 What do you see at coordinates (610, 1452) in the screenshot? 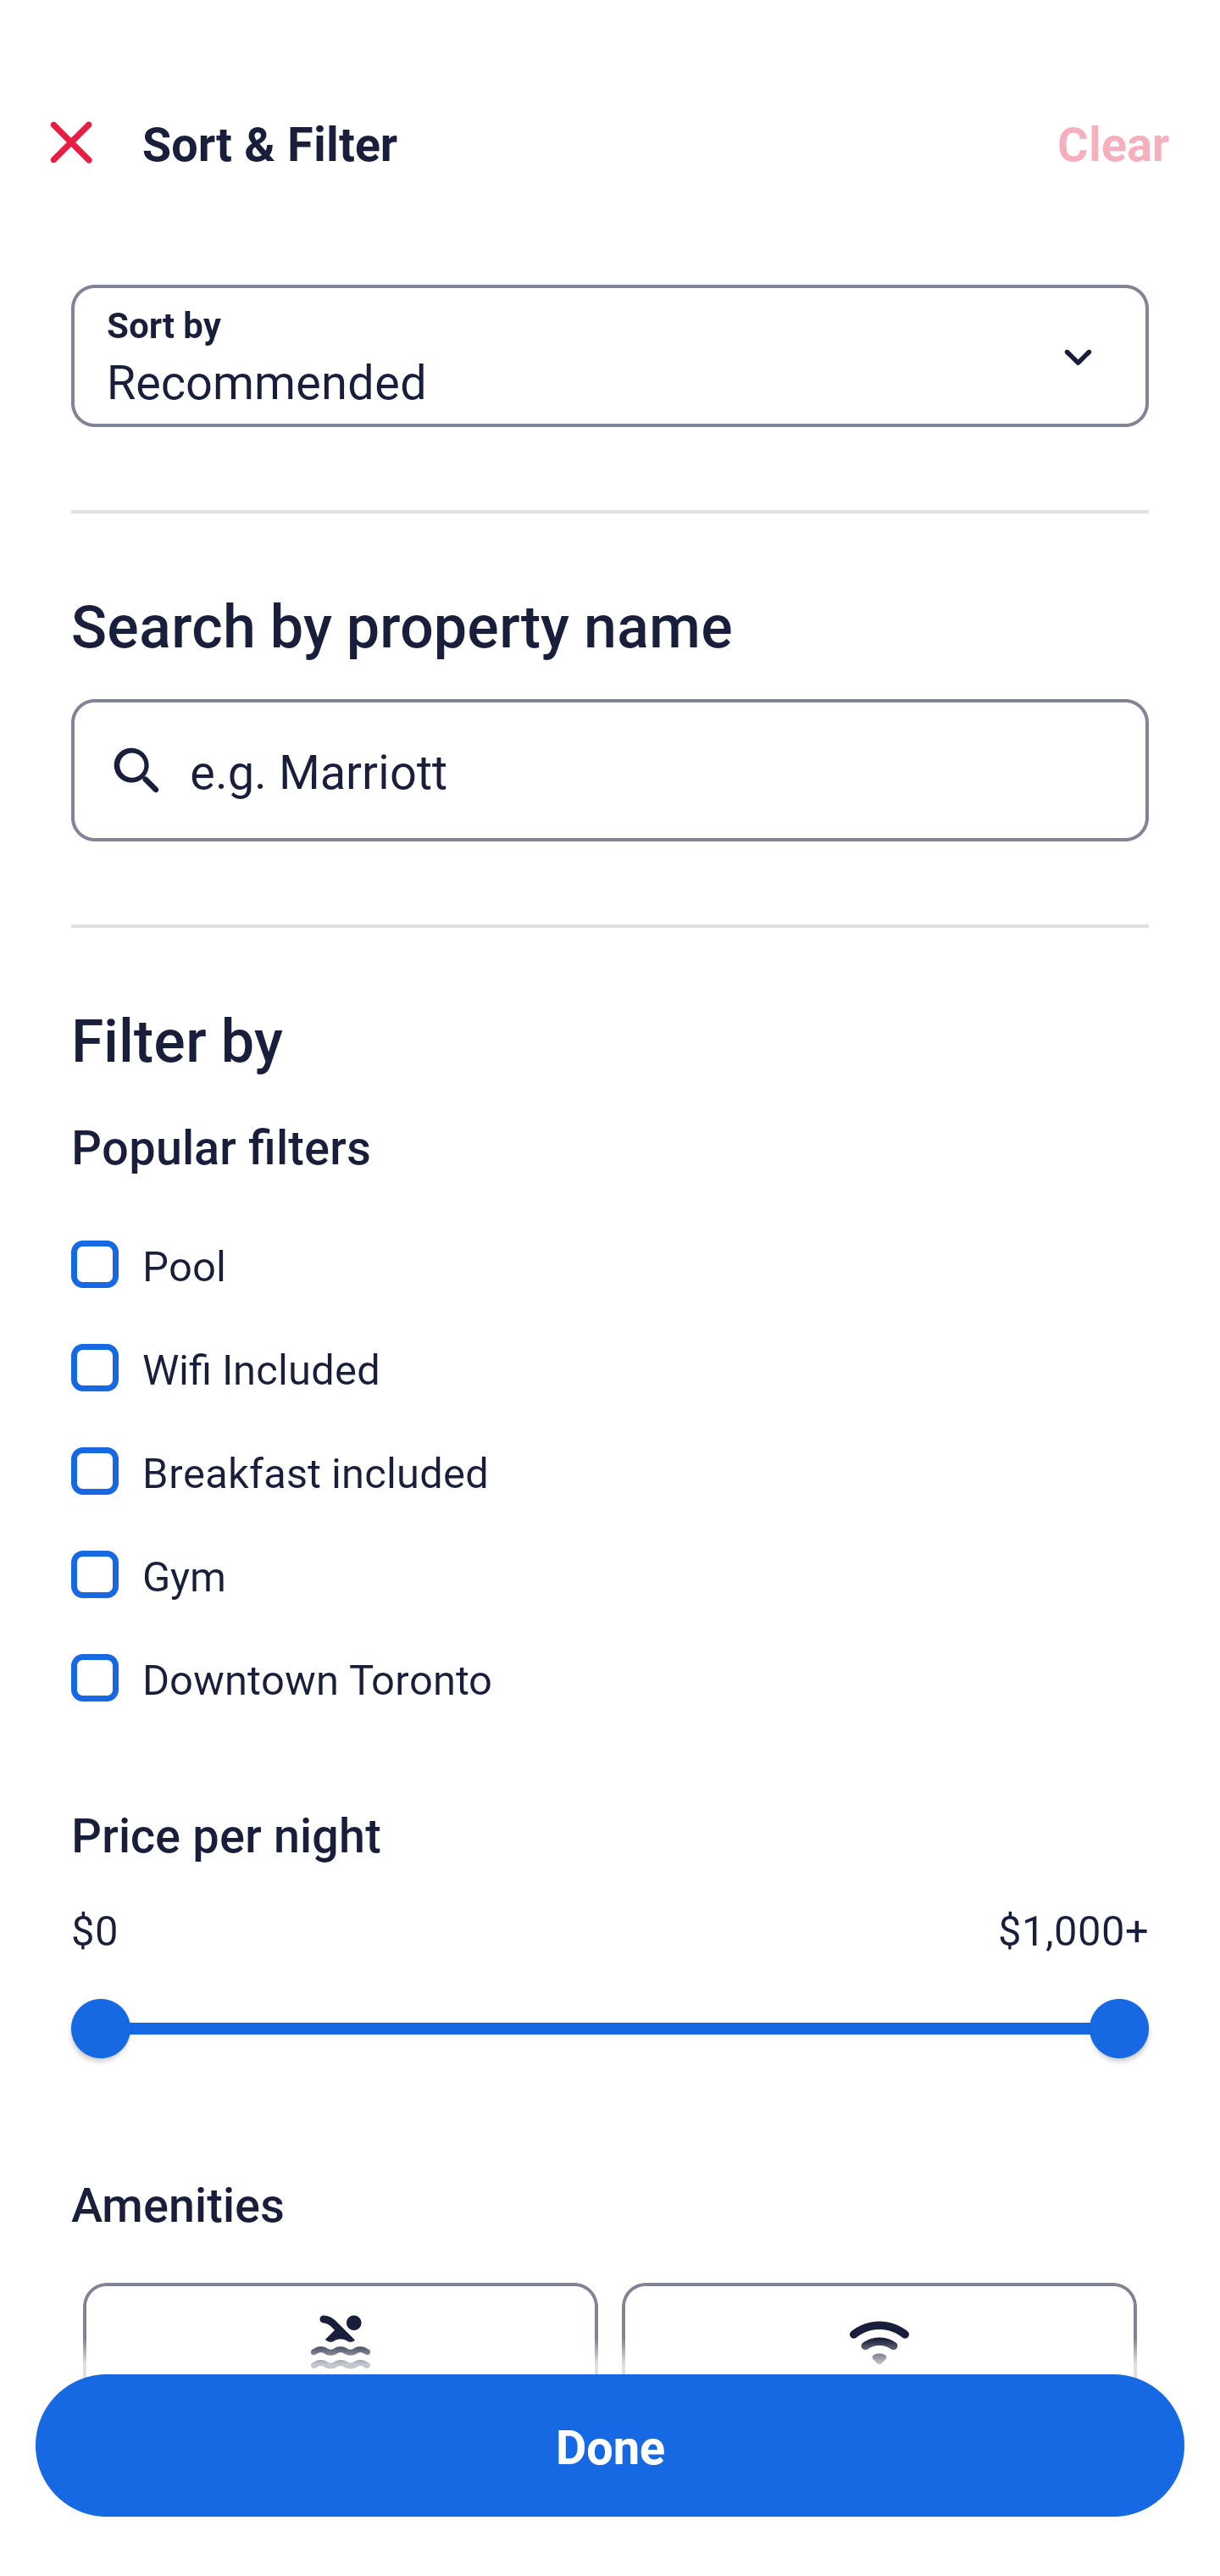
I see `Breakfast included, Breakfast included` at bounding box center [610, 1452].